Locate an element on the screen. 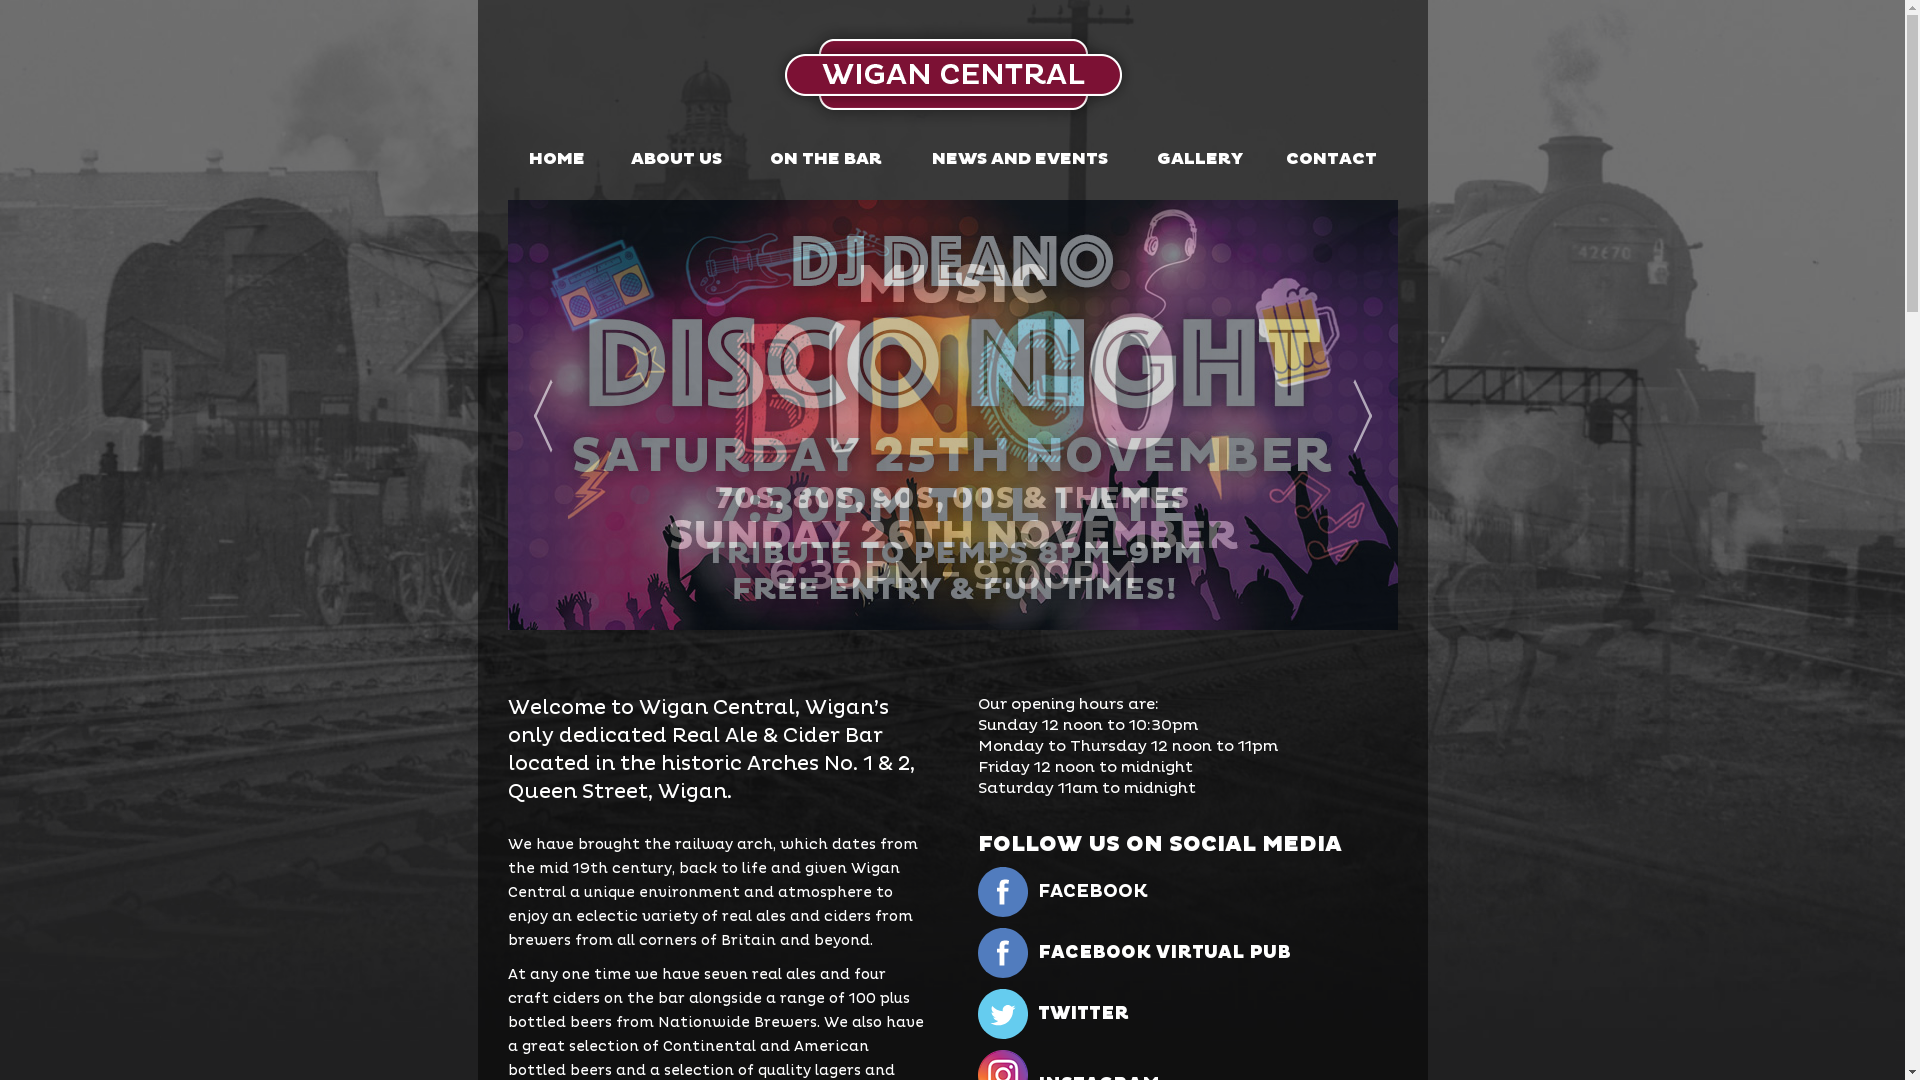 The width and height of the screenshot is (1920, 1080). NEWS AND EVENTS is located at coordinates (1020, 160).